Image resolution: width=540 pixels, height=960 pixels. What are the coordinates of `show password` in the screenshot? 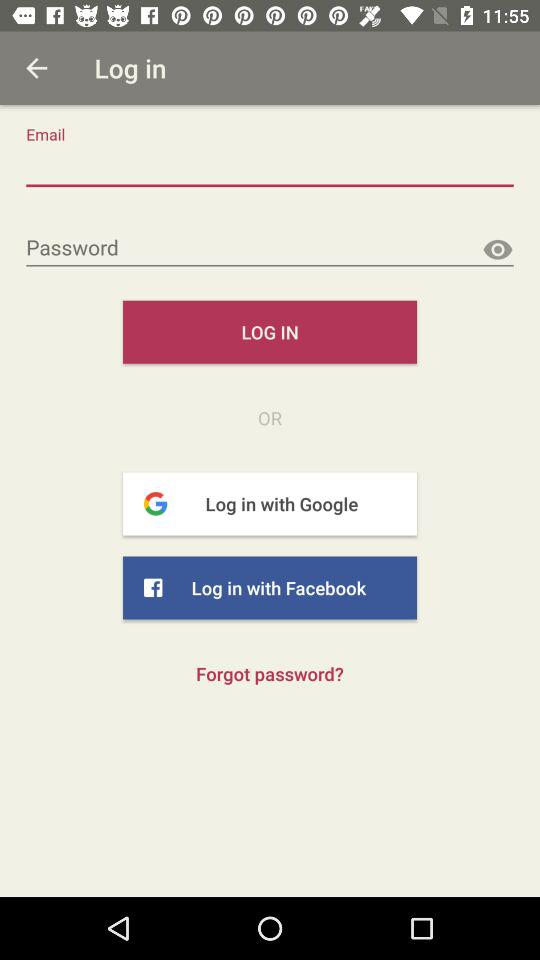 It's located at (498, 250).